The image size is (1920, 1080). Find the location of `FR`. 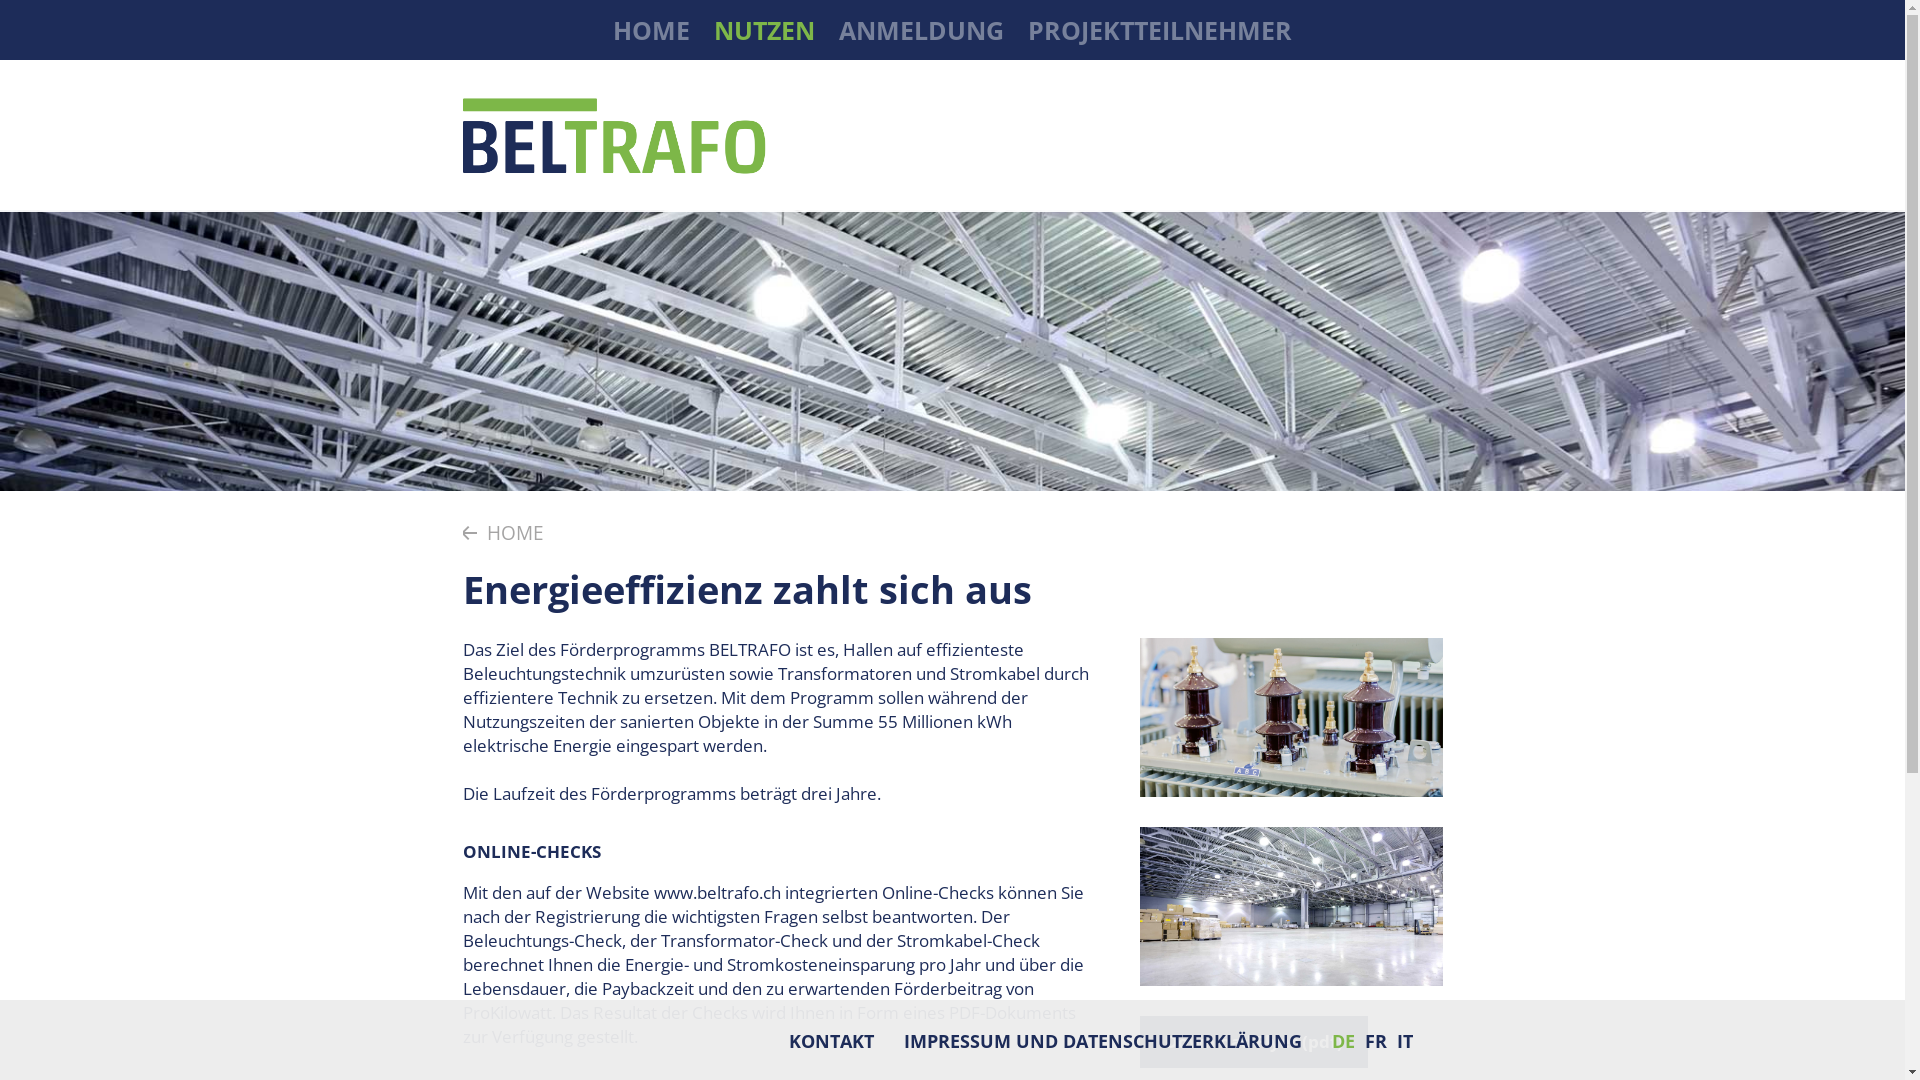

FR is located at coordinates (1375, 1041).